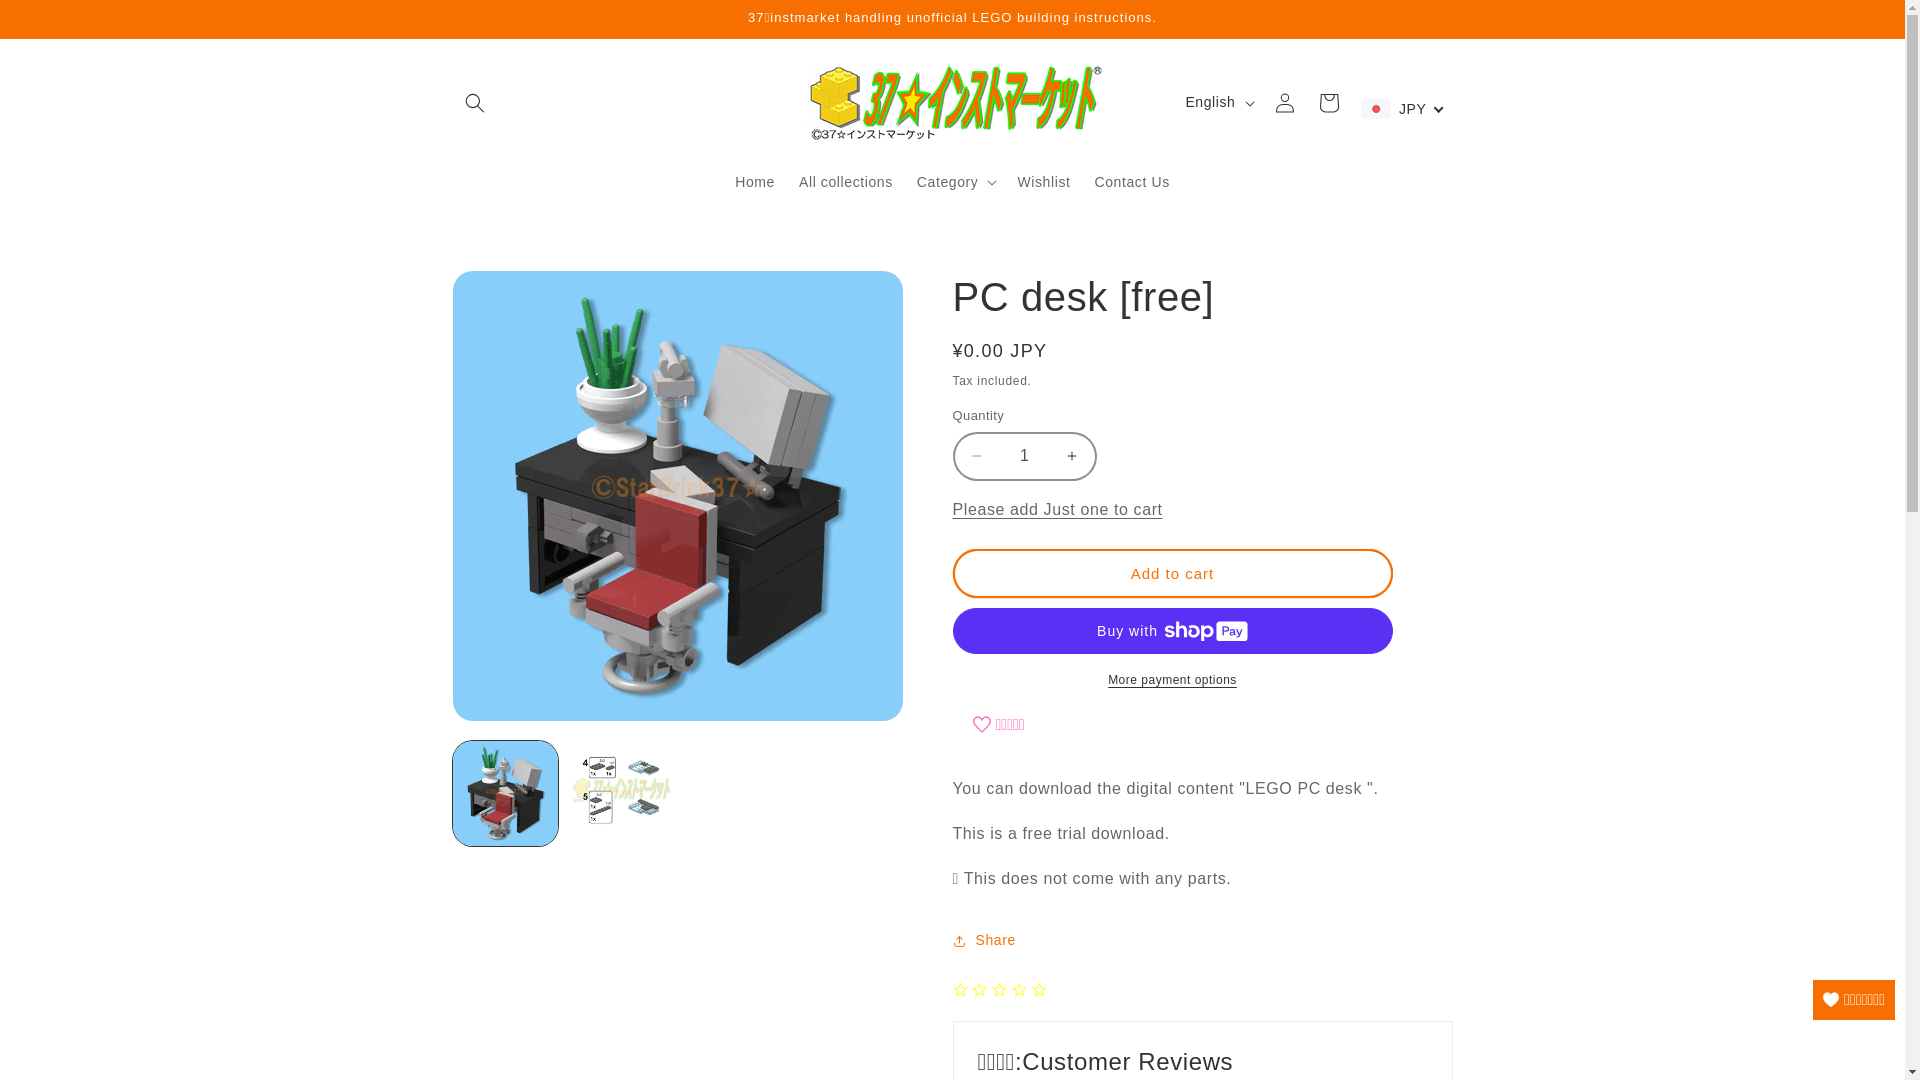 The width and height of the screenshot is (1920, 1080). What do you see at coordinates (1072, 456) in the screenshot?
I see `Increase quantity for PC desk [free]` at bounding box center [1072, 456].